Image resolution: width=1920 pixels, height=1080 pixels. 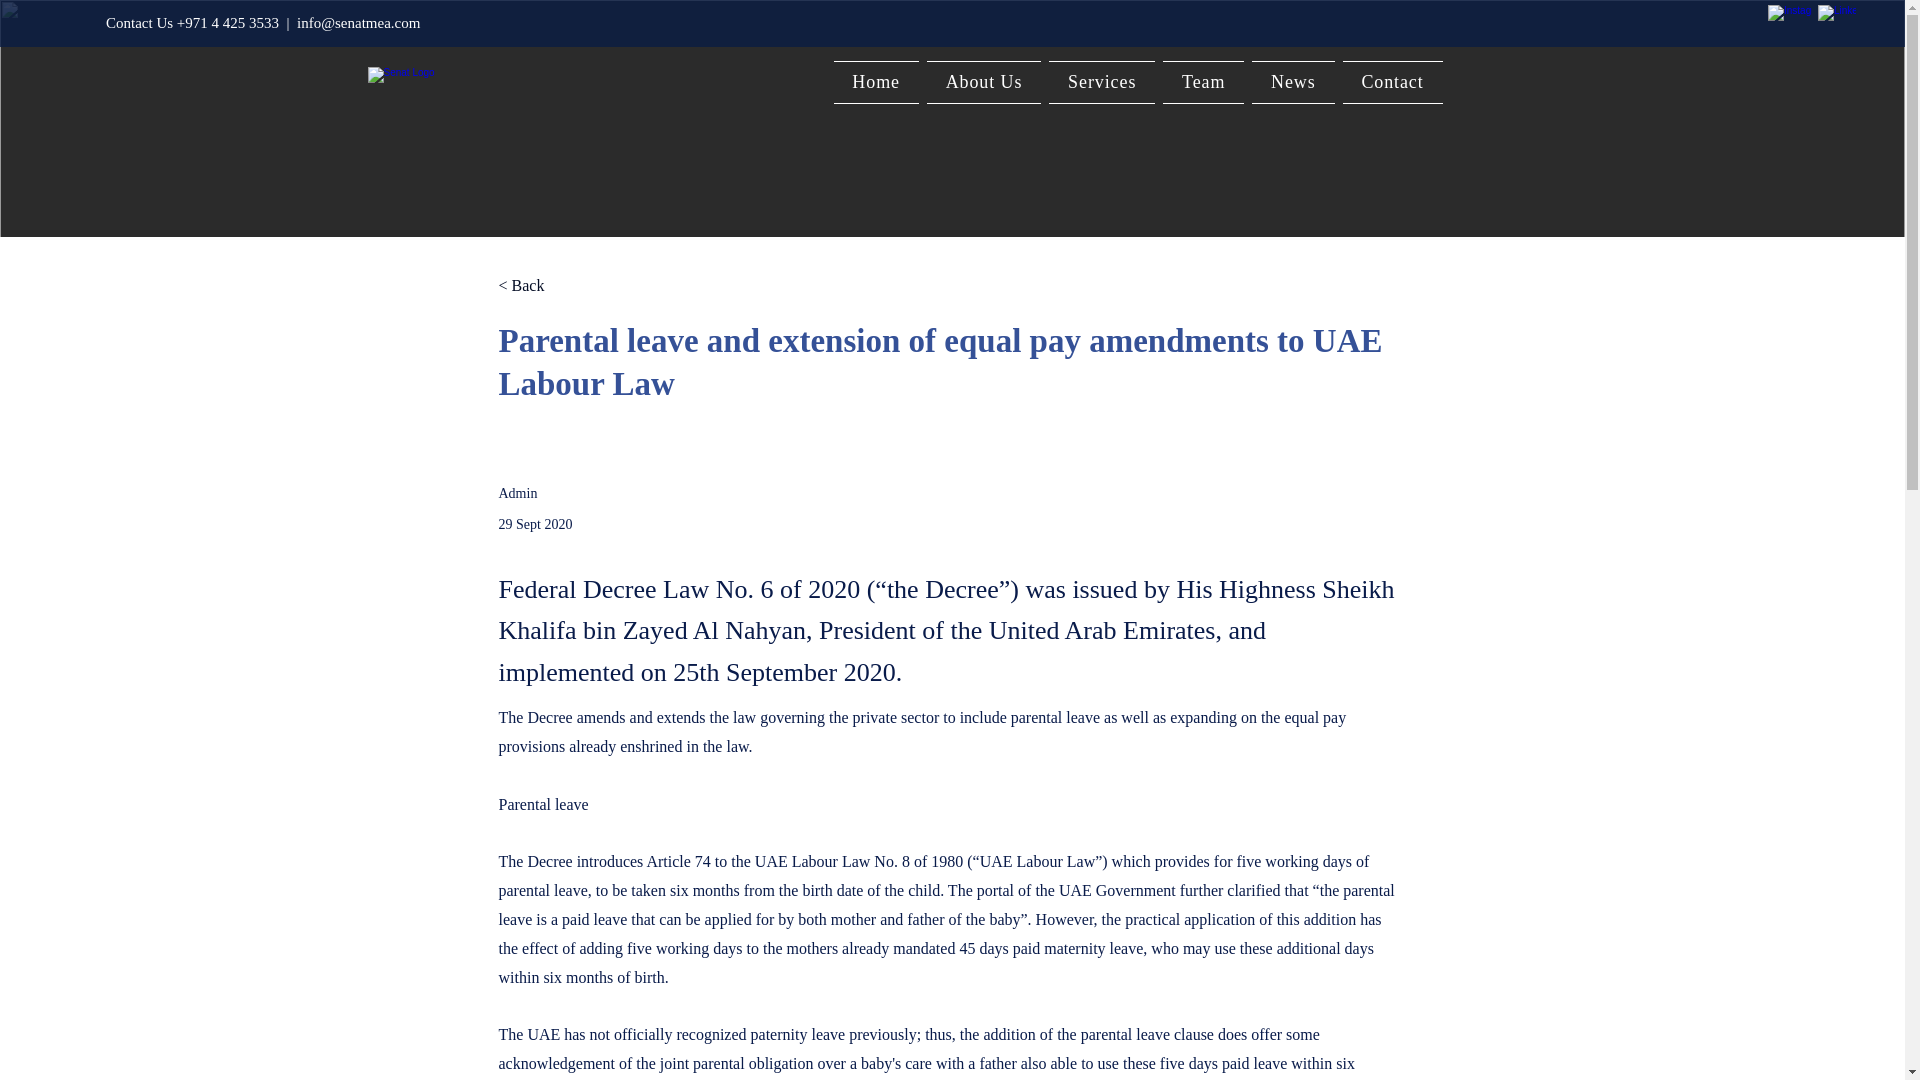 What do you see at coordinates (1102, 82) in the screenshot?
I see `Services` at bounding box center [1102, 82].